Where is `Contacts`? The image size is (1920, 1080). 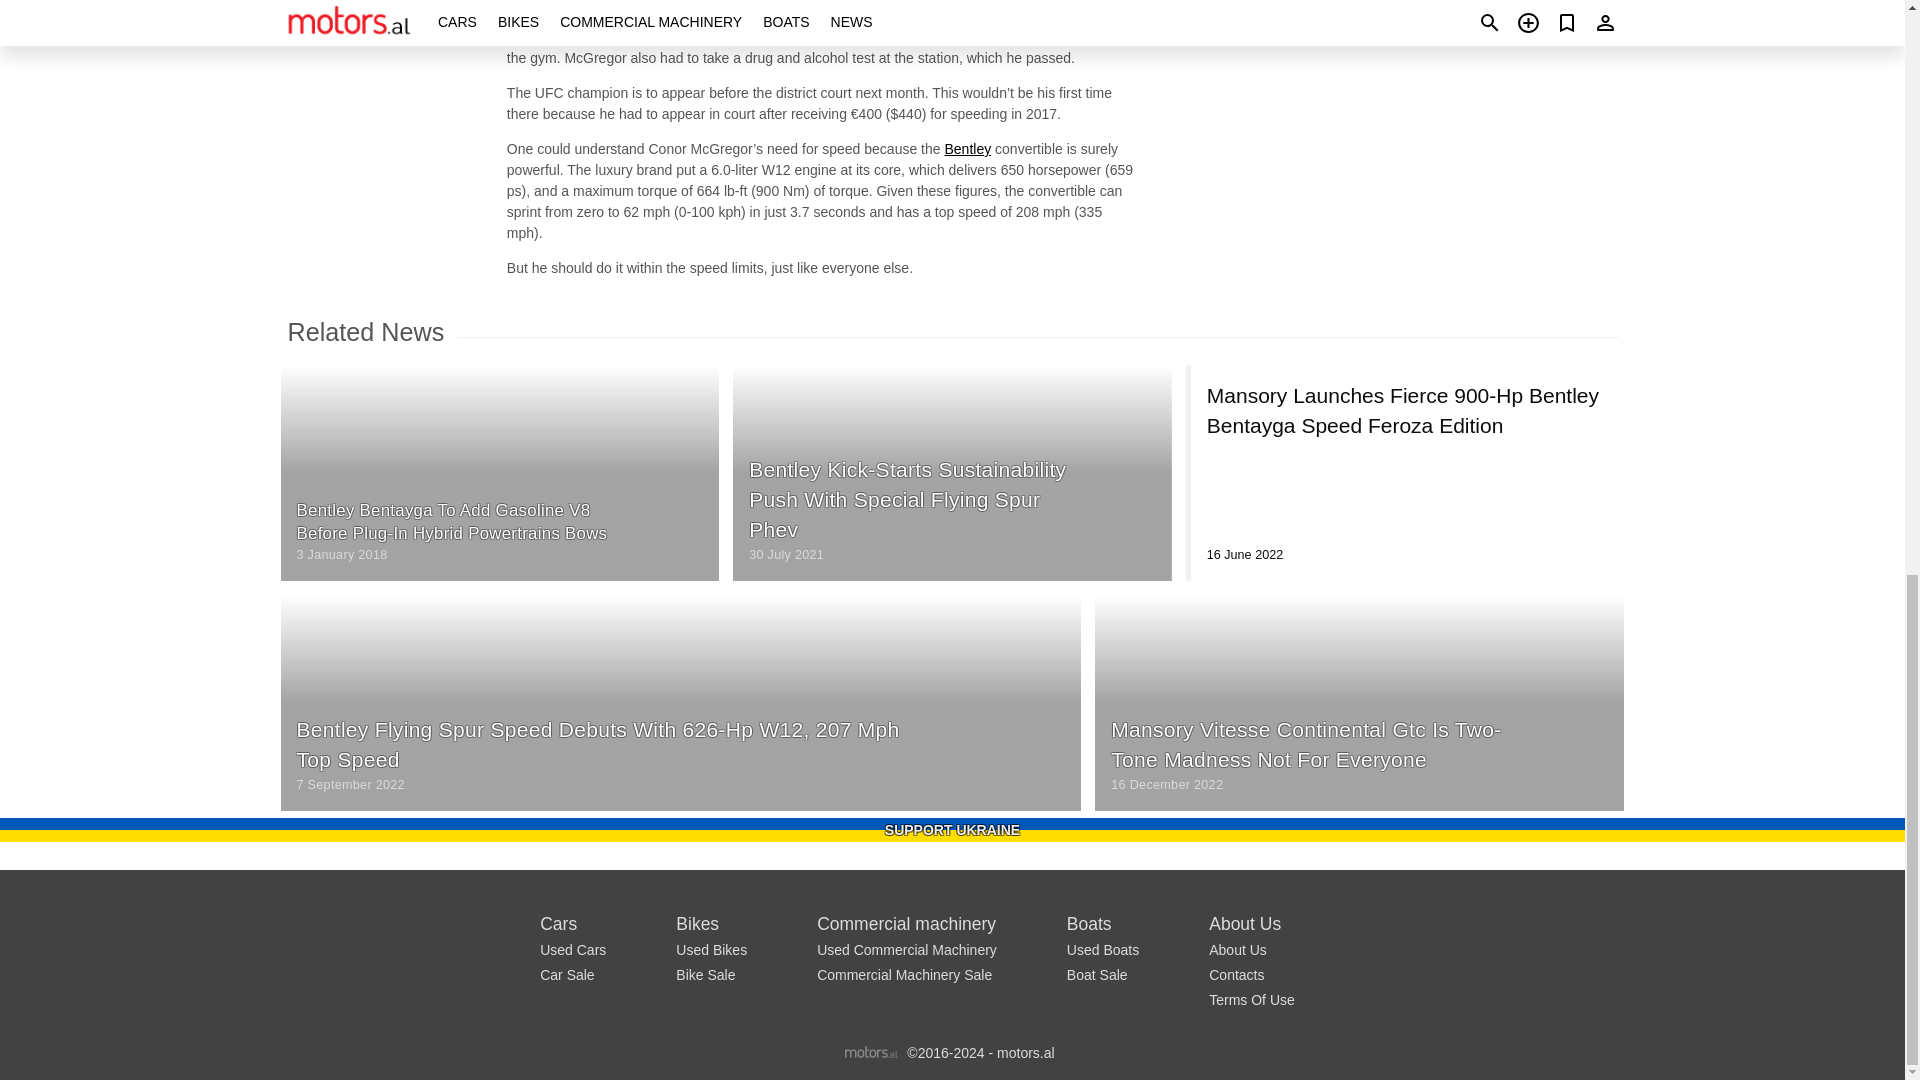 Contacts is located at coordinates (1236, 974).